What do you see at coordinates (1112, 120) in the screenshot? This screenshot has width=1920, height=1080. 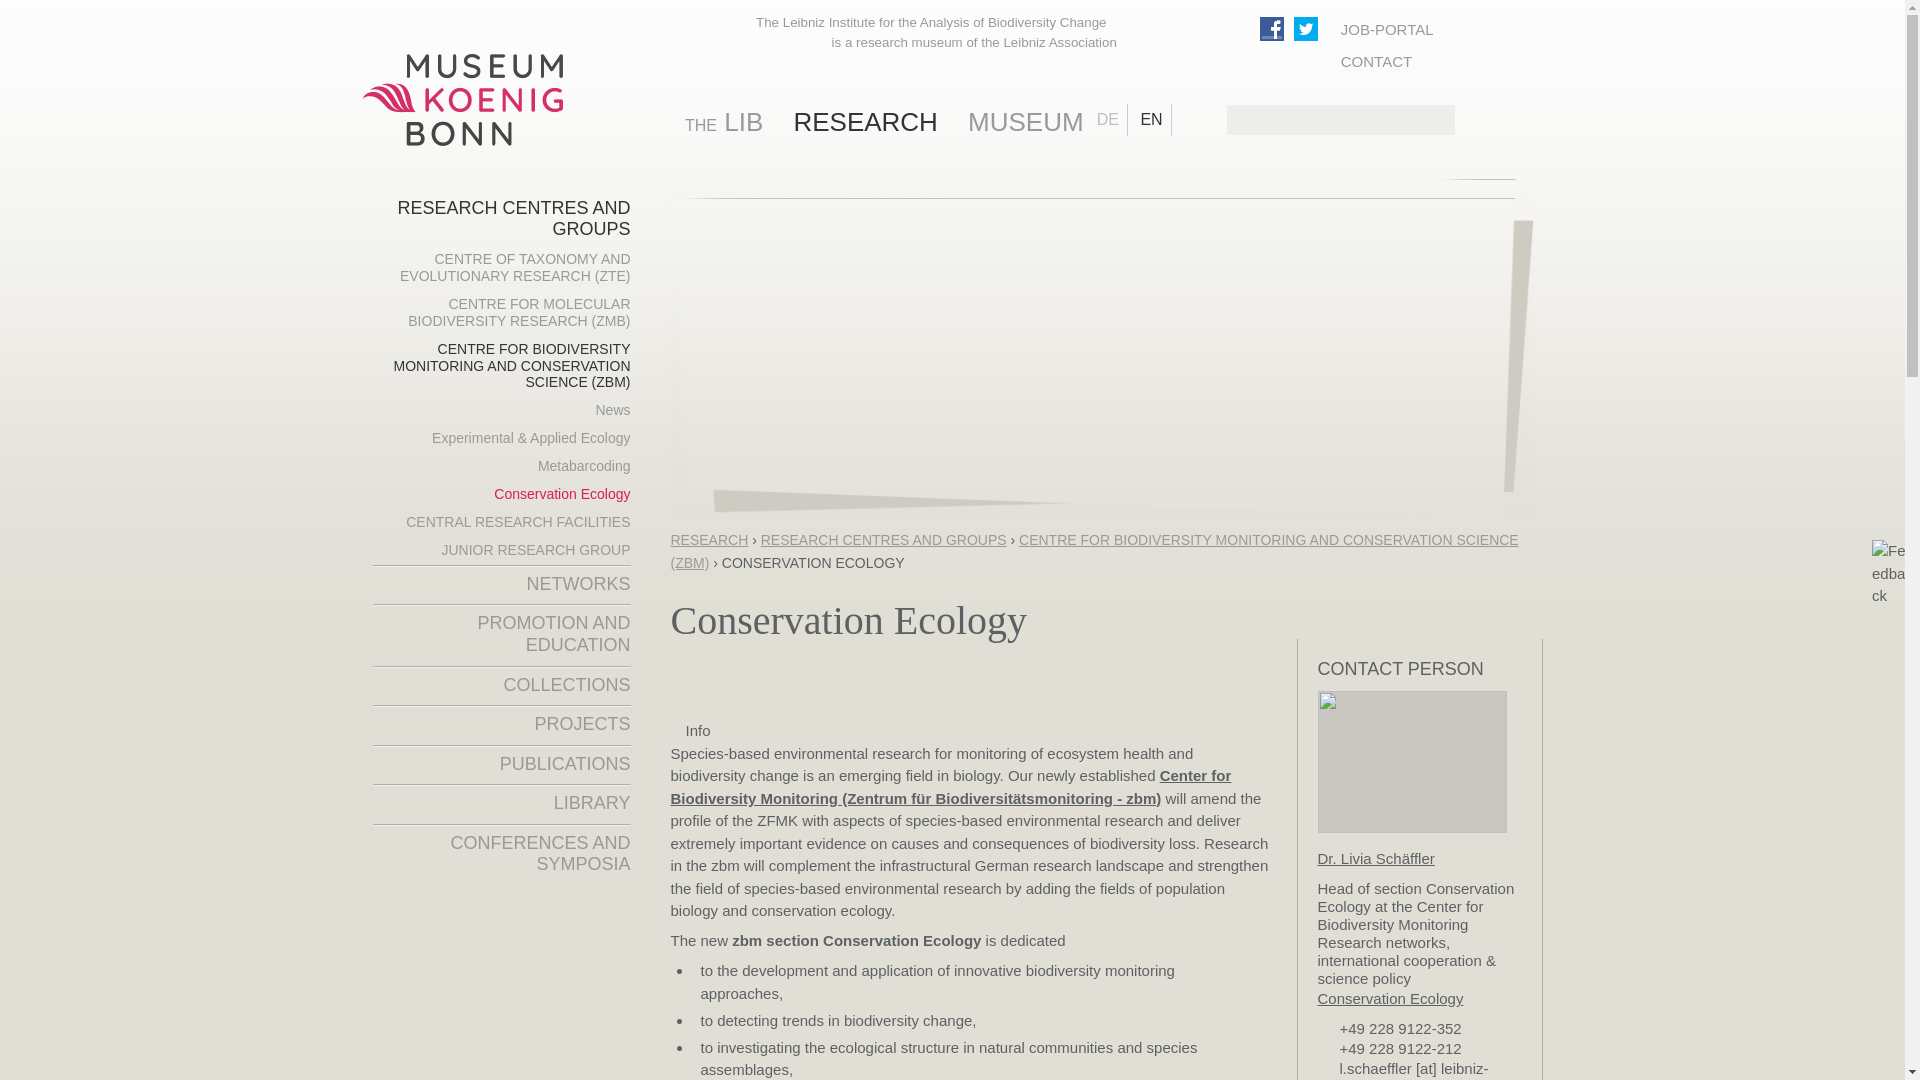 I see `DE` at bounding box center [1112, 120].